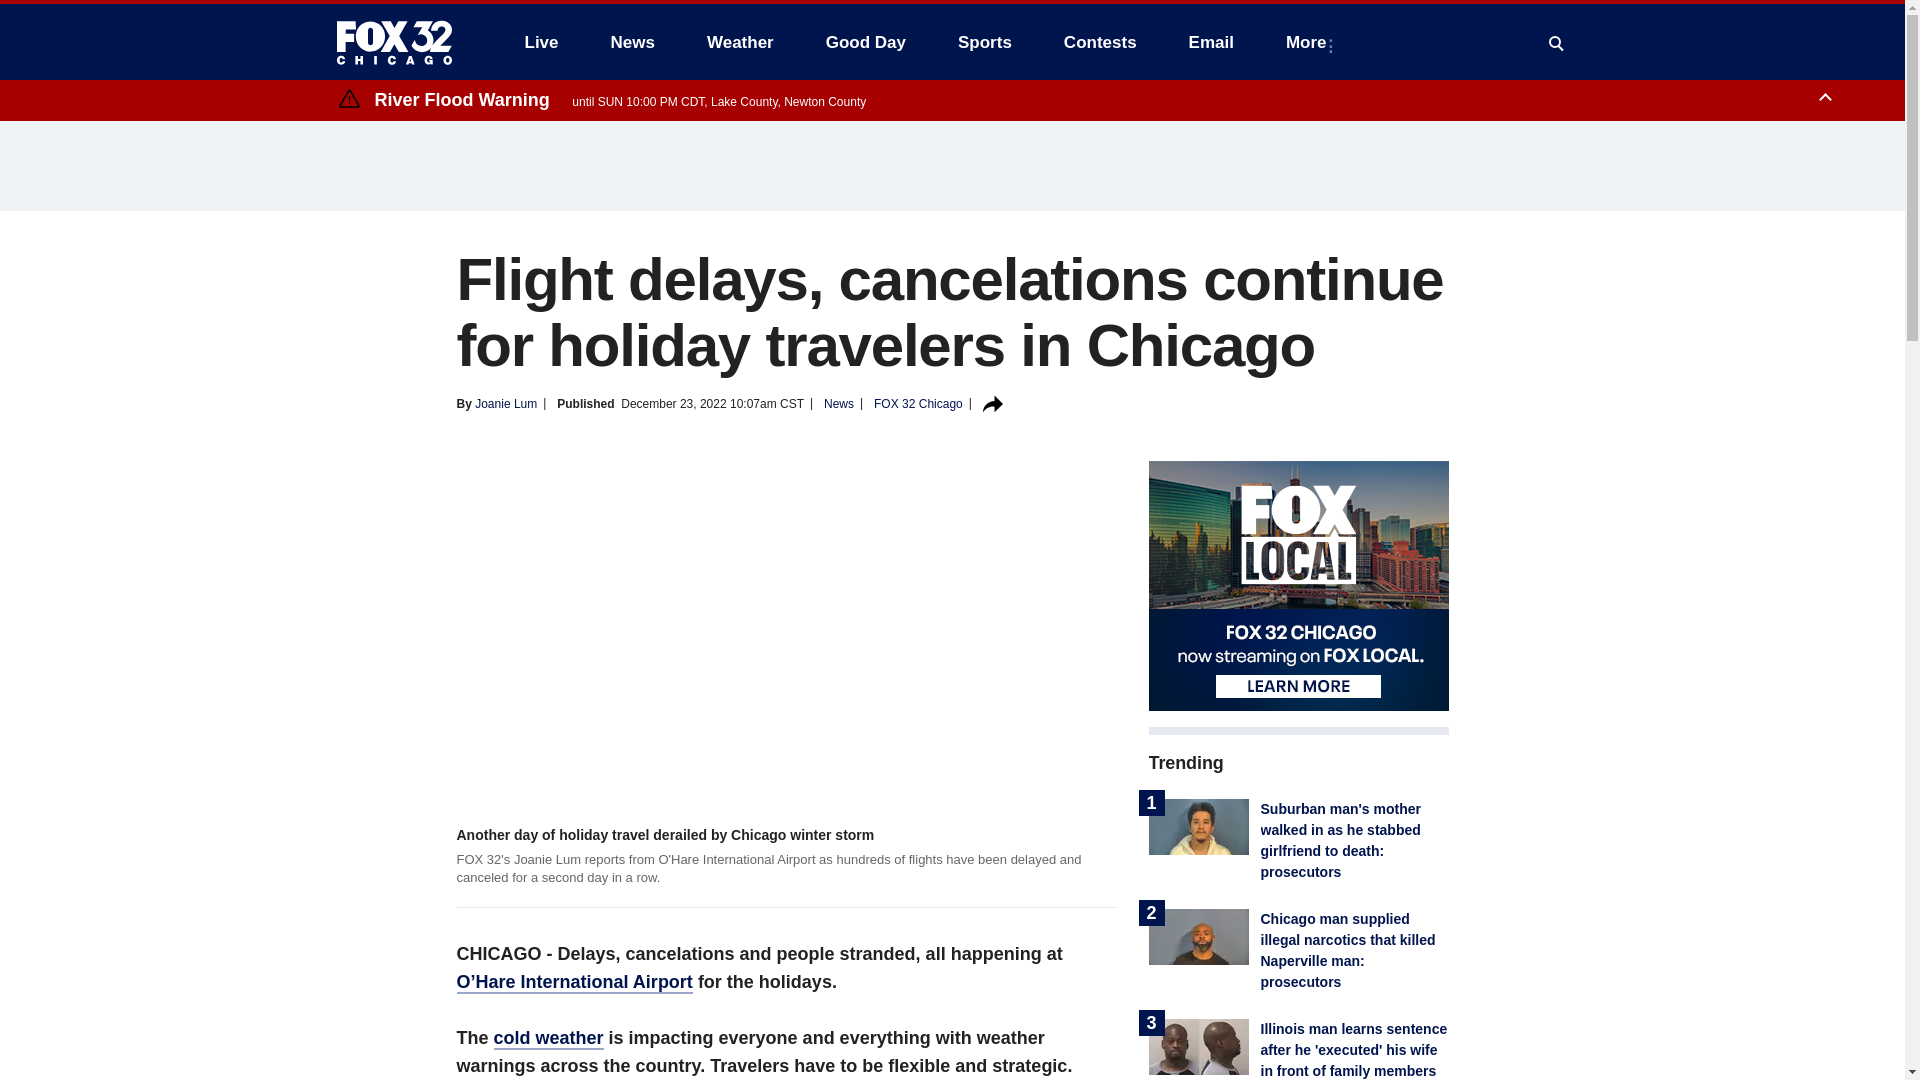 The width and height of the screenshot is (1920, 1080). Describe the element at coordinates (632, 42) in the screenshot. I see `News` at that location.